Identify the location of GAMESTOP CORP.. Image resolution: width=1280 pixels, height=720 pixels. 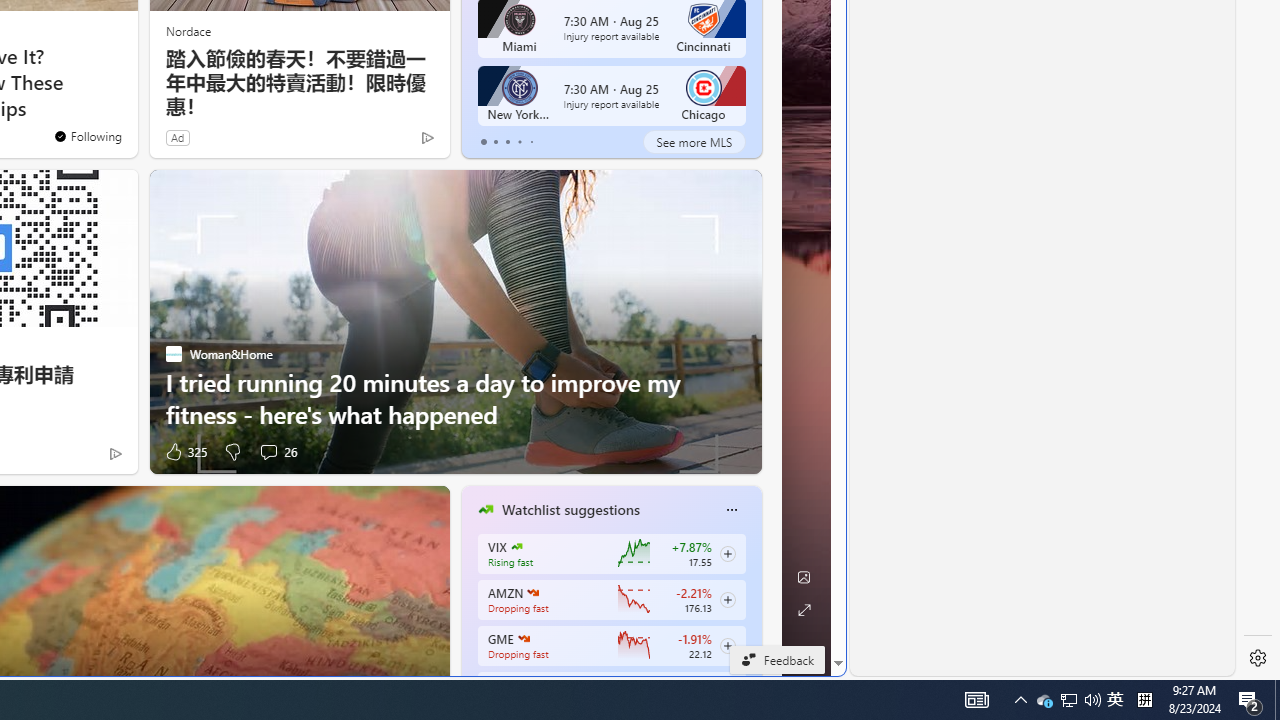
(523, 638).